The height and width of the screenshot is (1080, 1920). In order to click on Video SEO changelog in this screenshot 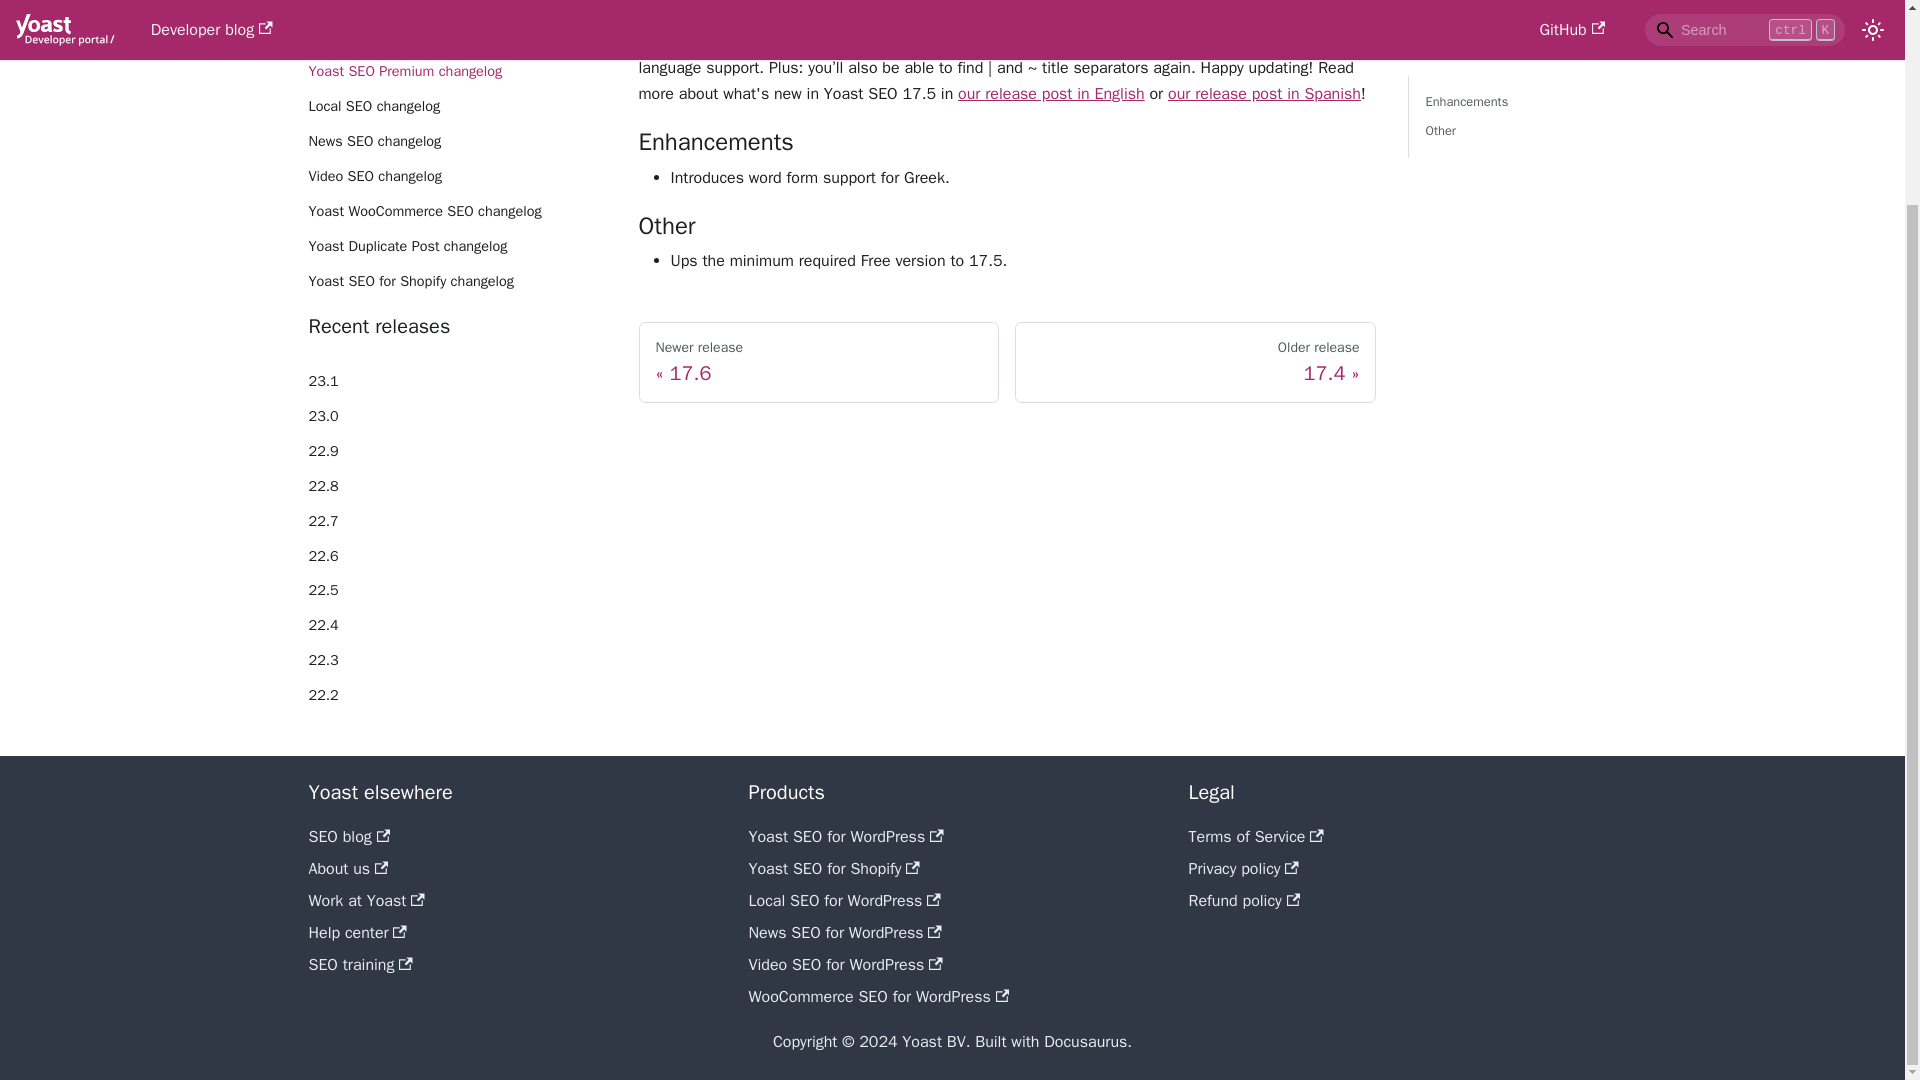, I will do `click(1196, 362)`.